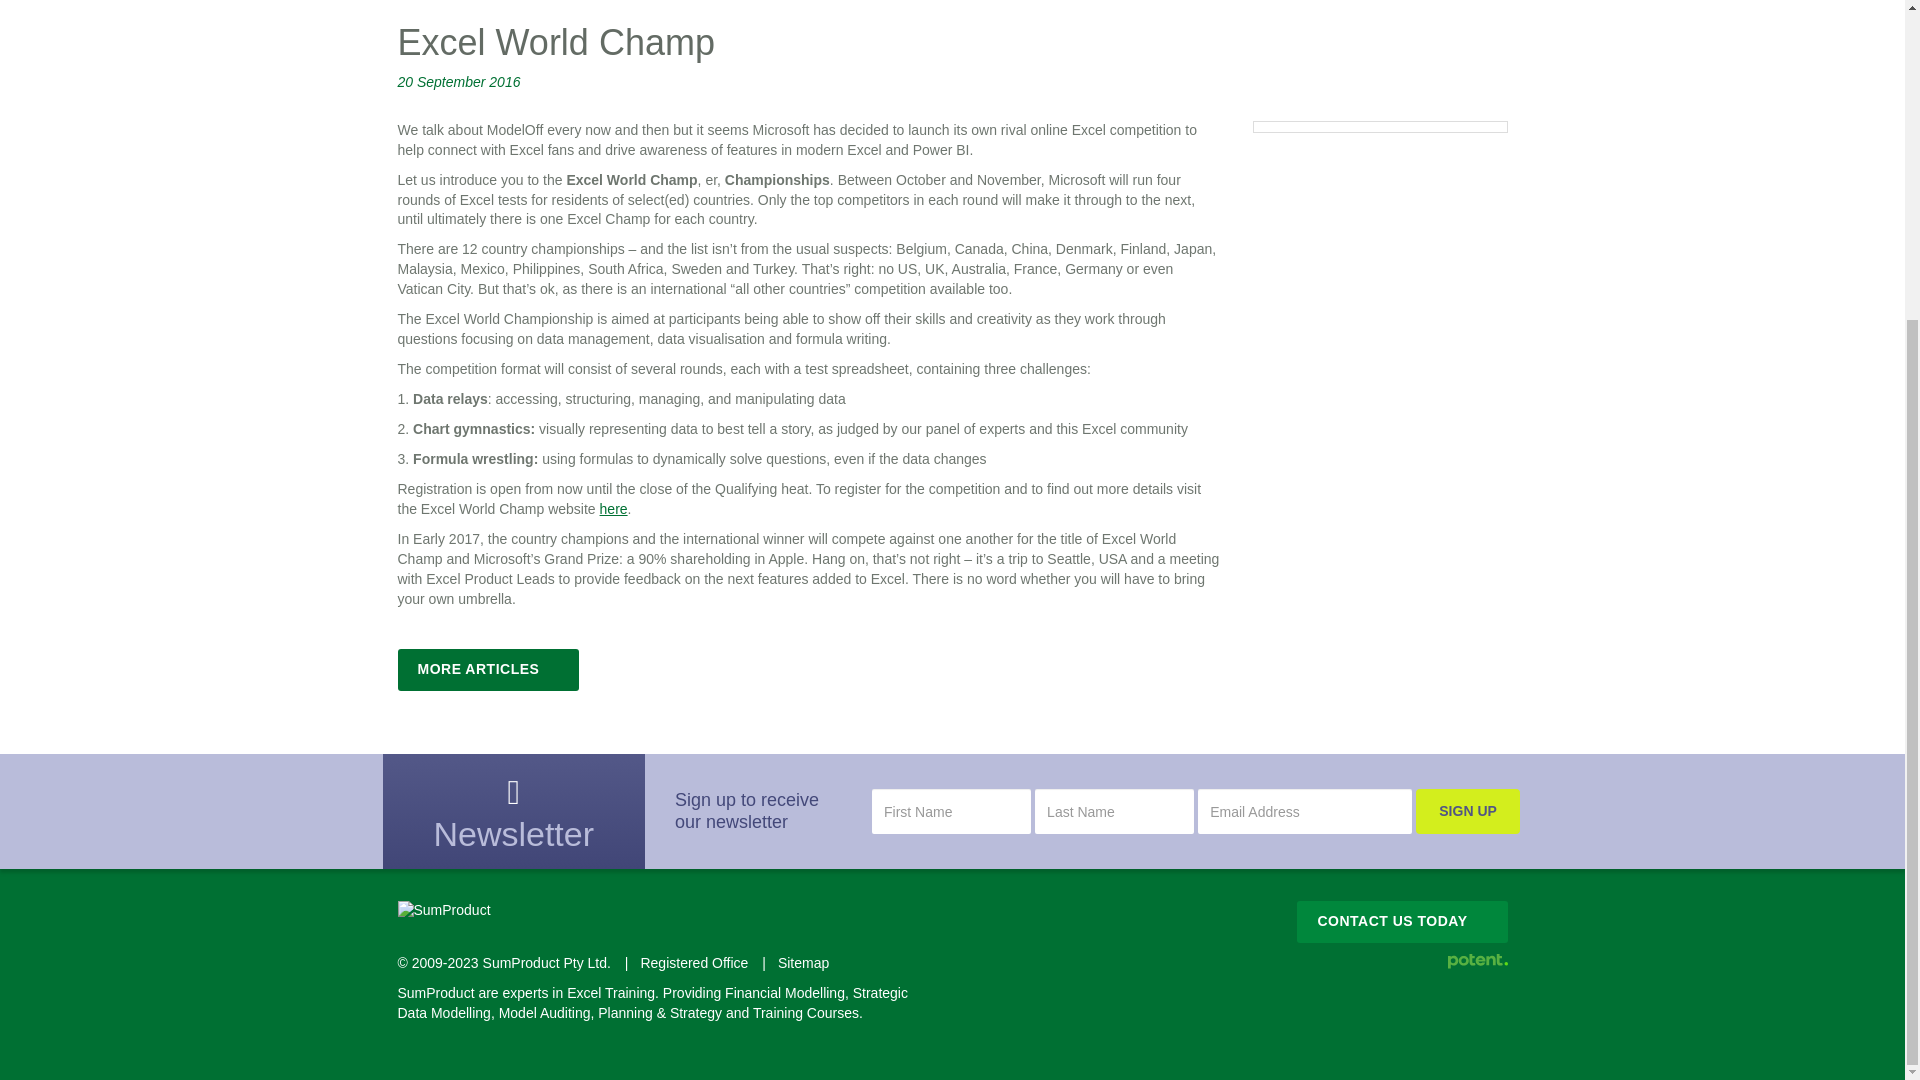  I want to click on Registered Office, so click(694, 962).